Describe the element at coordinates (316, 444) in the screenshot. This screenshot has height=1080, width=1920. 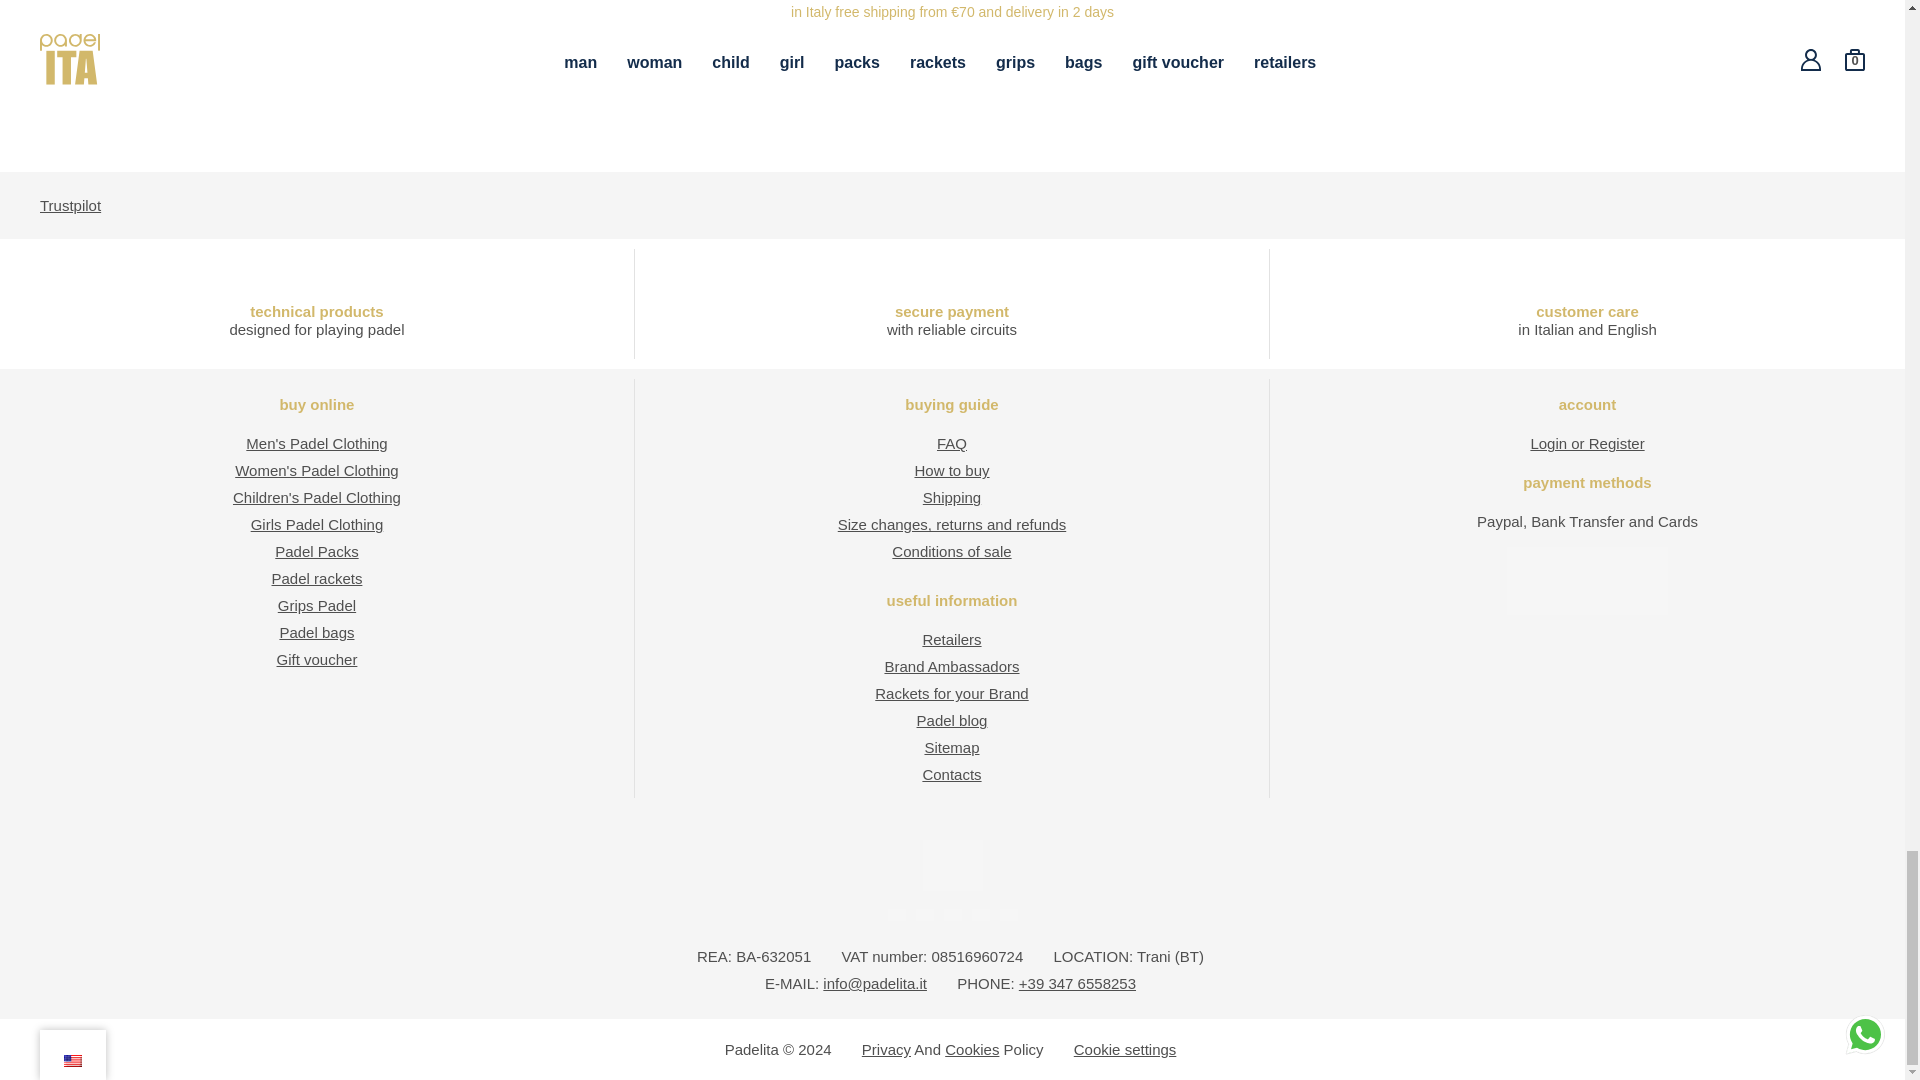
I see `Men's padel clothing` at that location.